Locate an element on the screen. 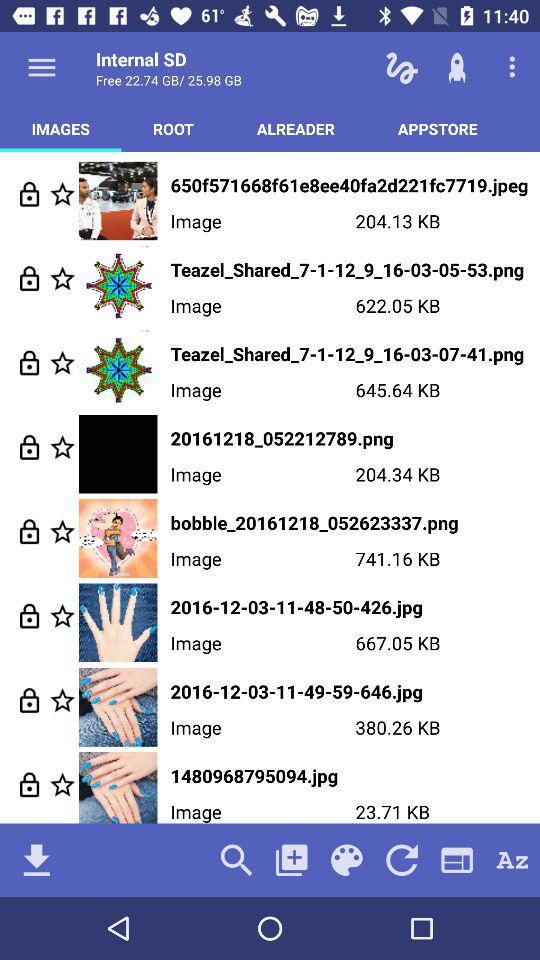  favorite button is located at coordinates (62, 278).